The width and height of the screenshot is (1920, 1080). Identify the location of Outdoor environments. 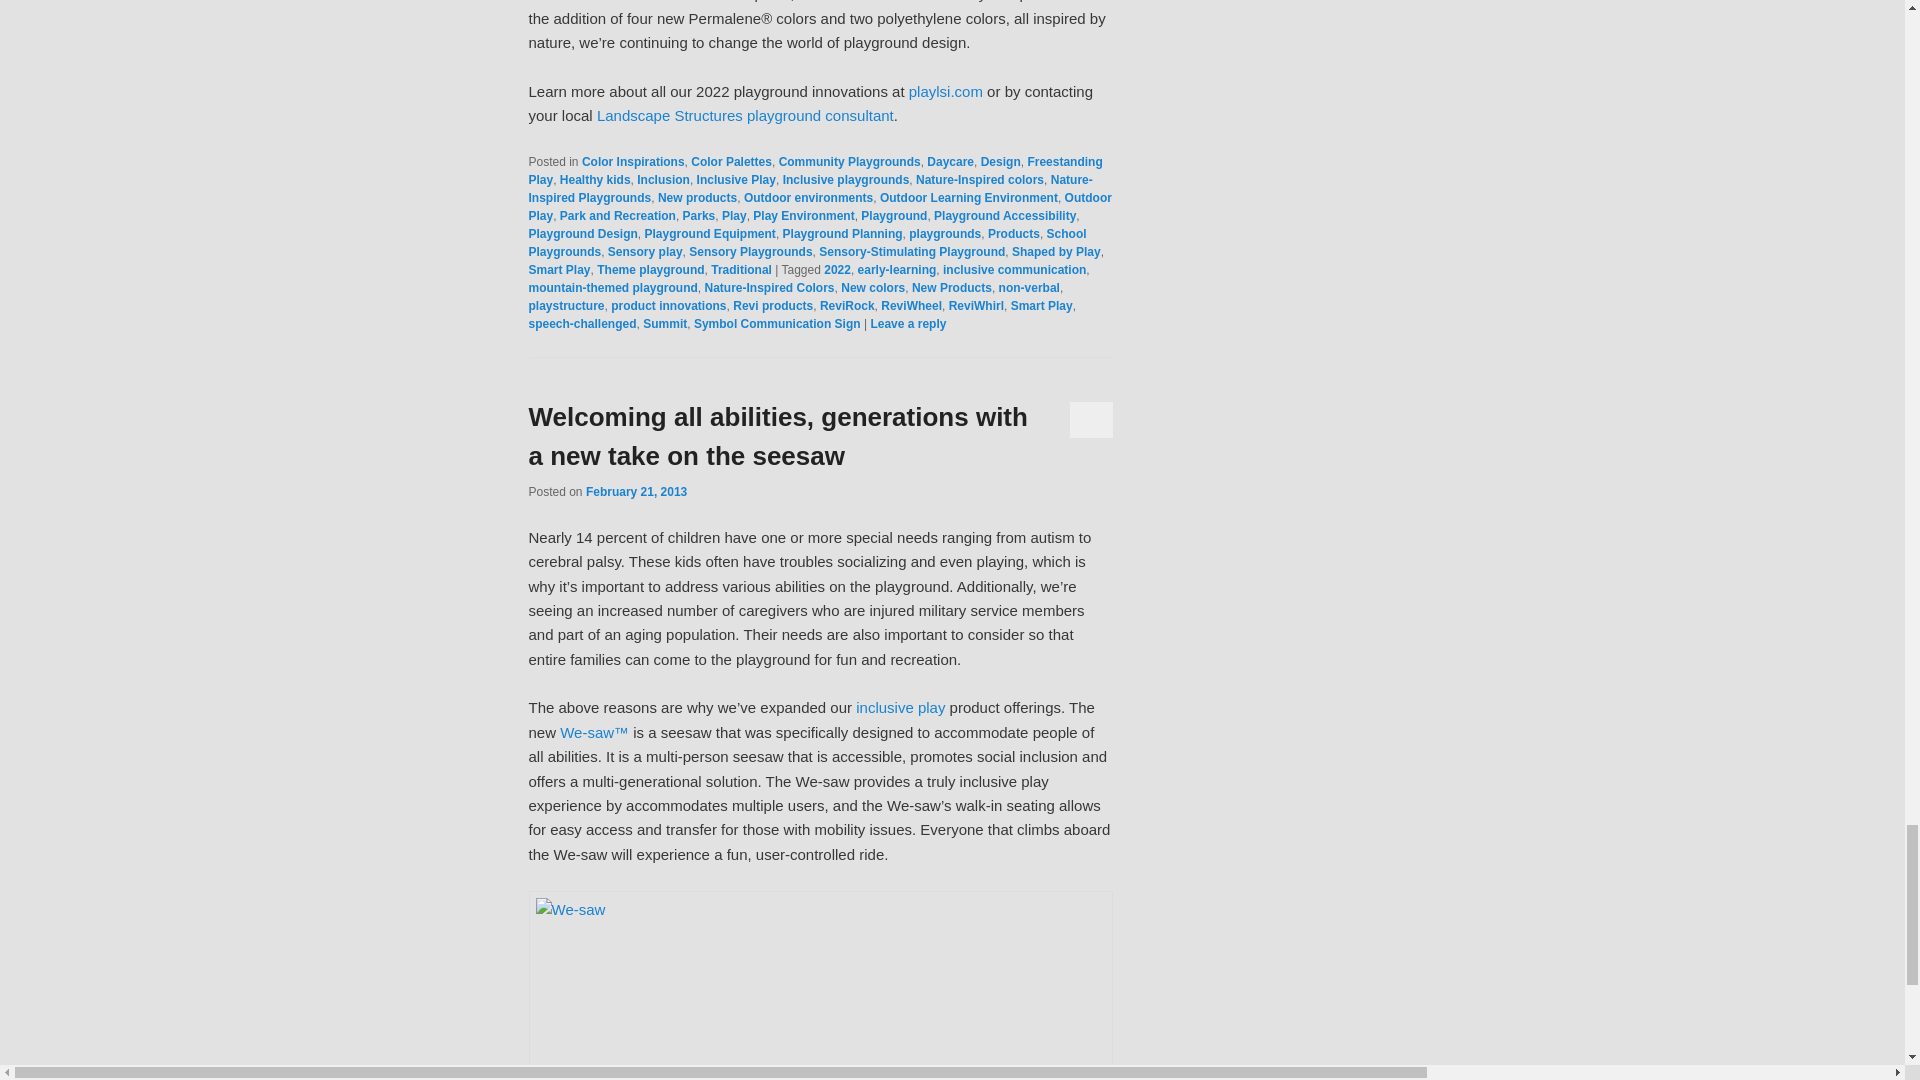
(808, 198).